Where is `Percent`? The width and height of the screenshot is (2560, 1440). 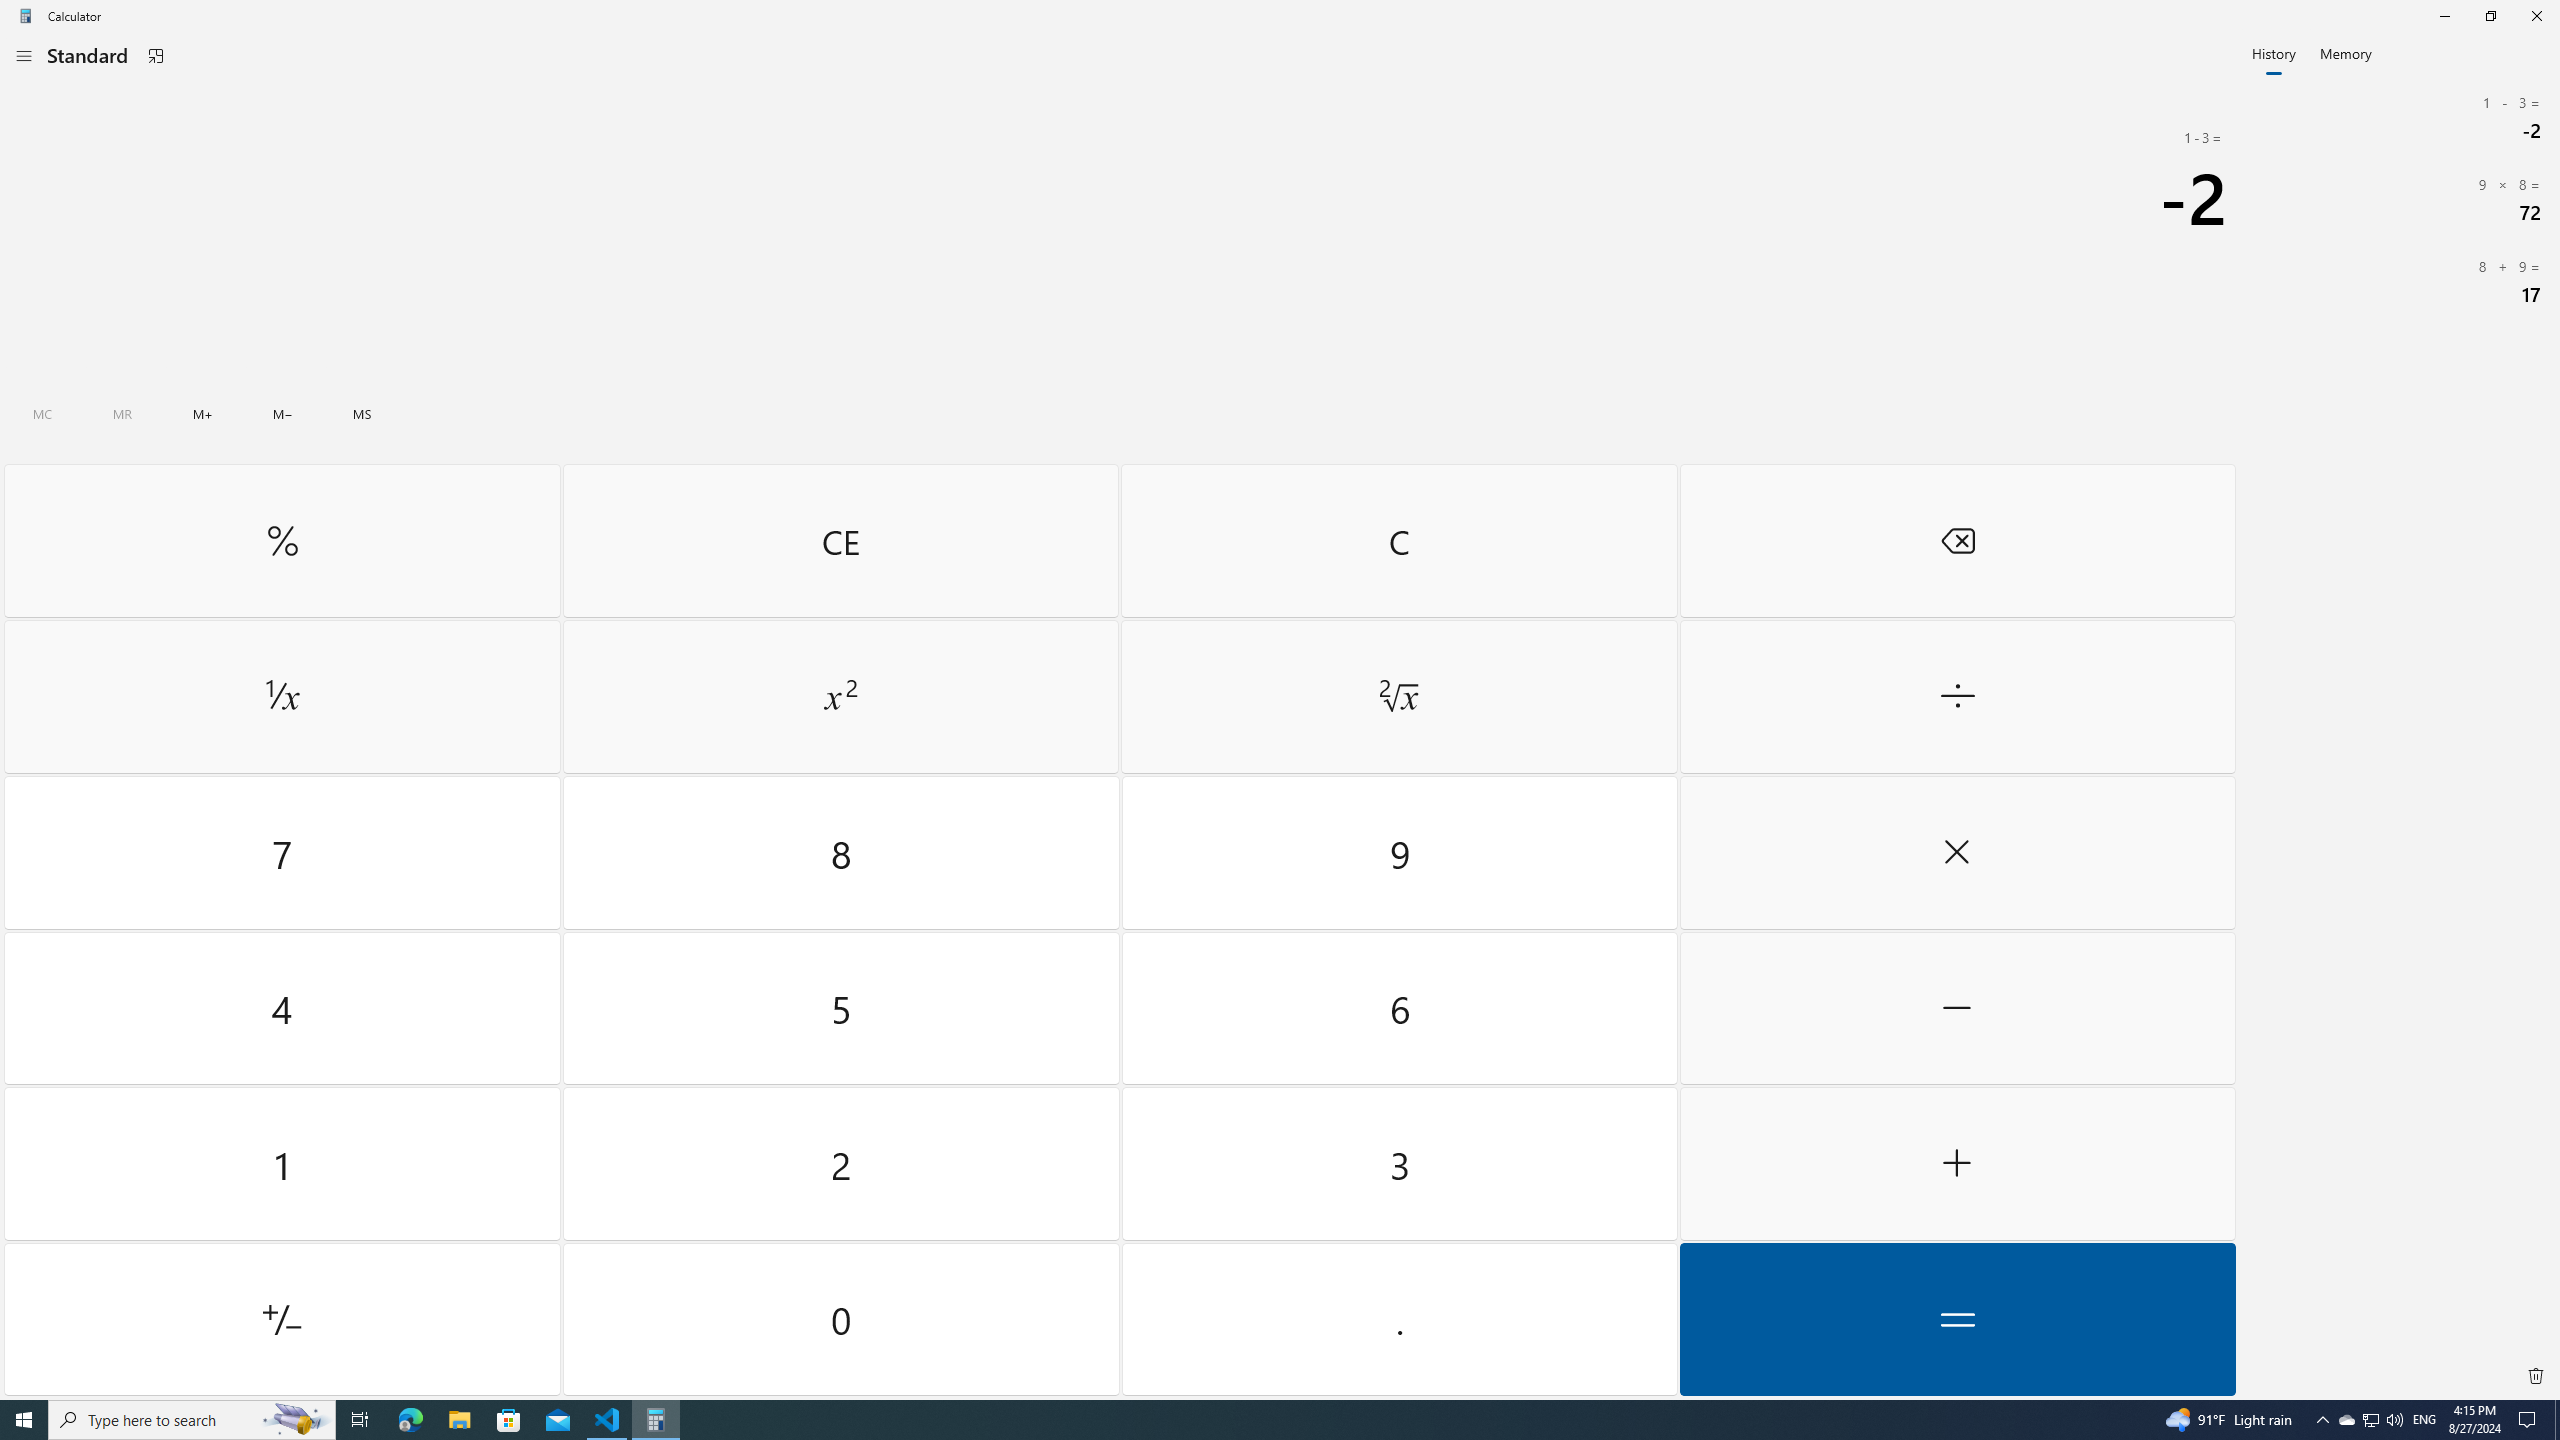 Percent is located at coordinates (282, 540).